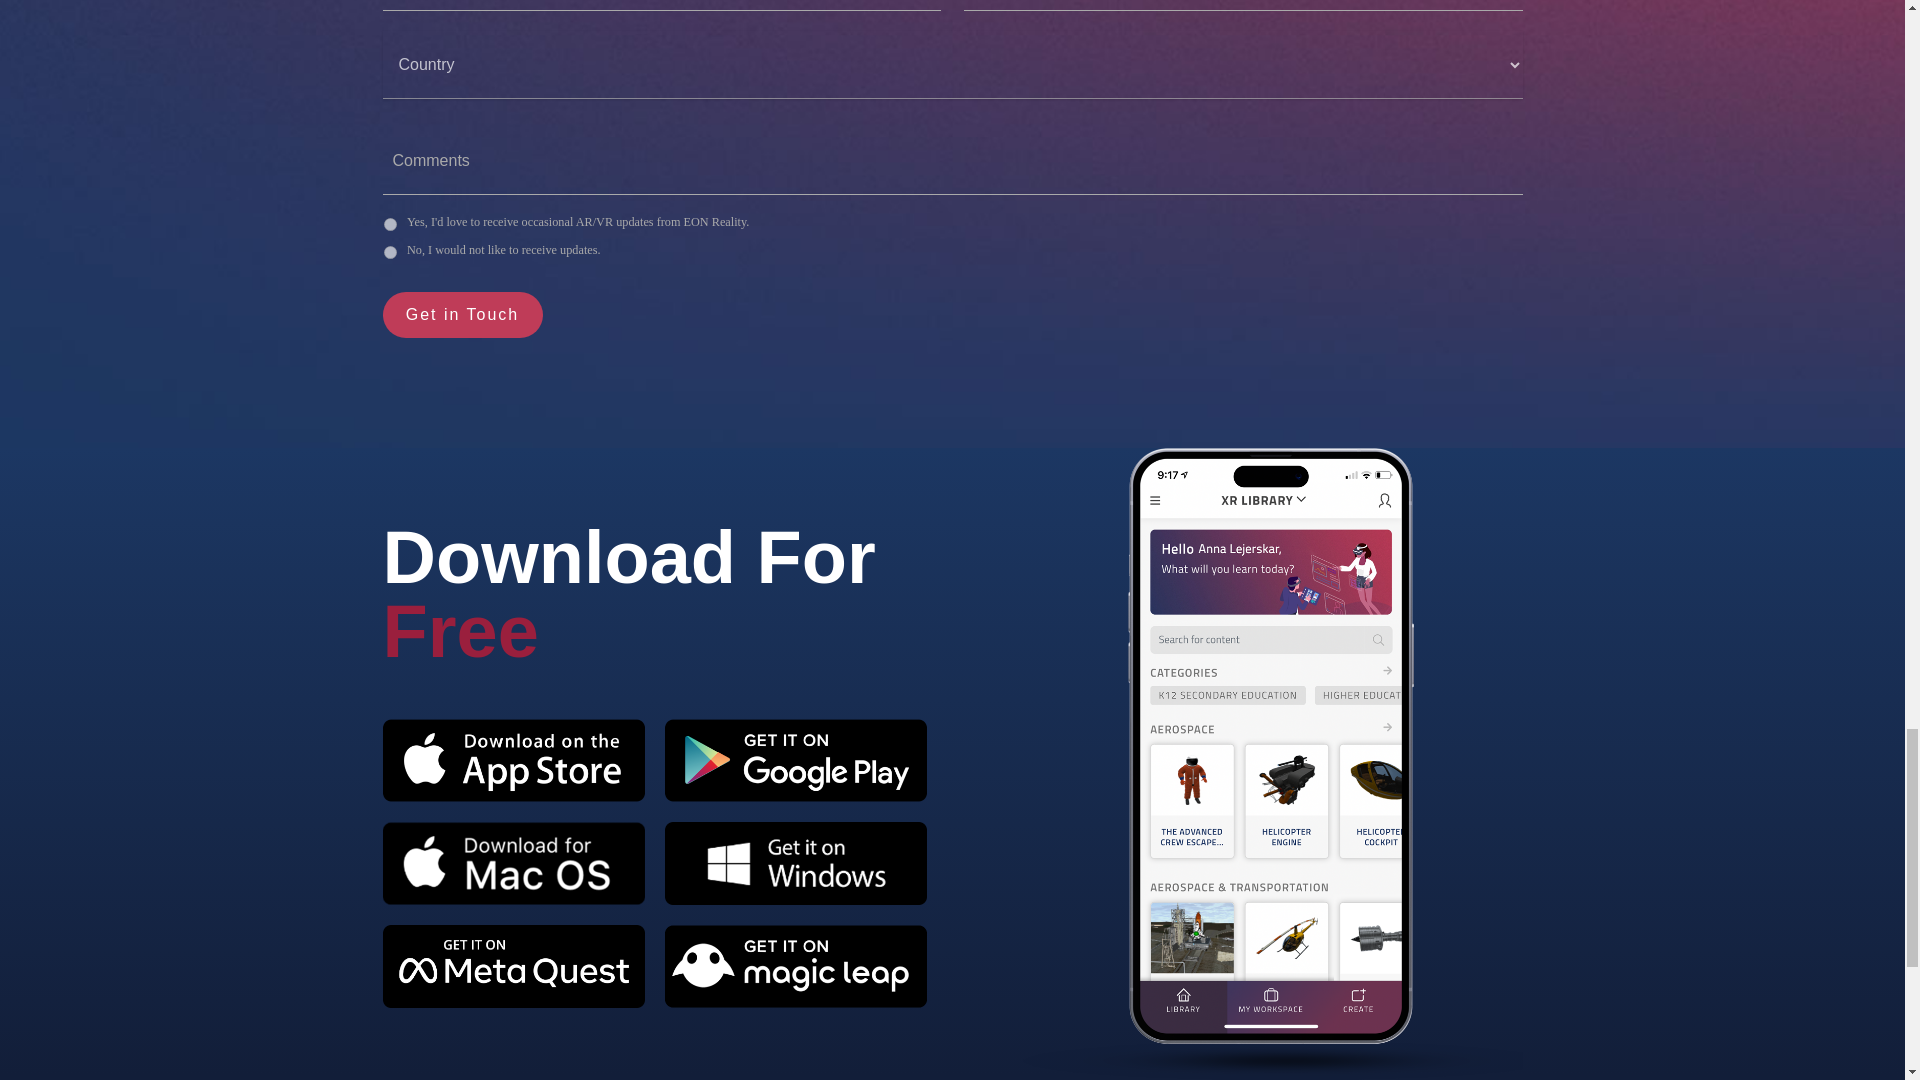  I want to click on No, I would not like to receive updates., so click(390, 252).